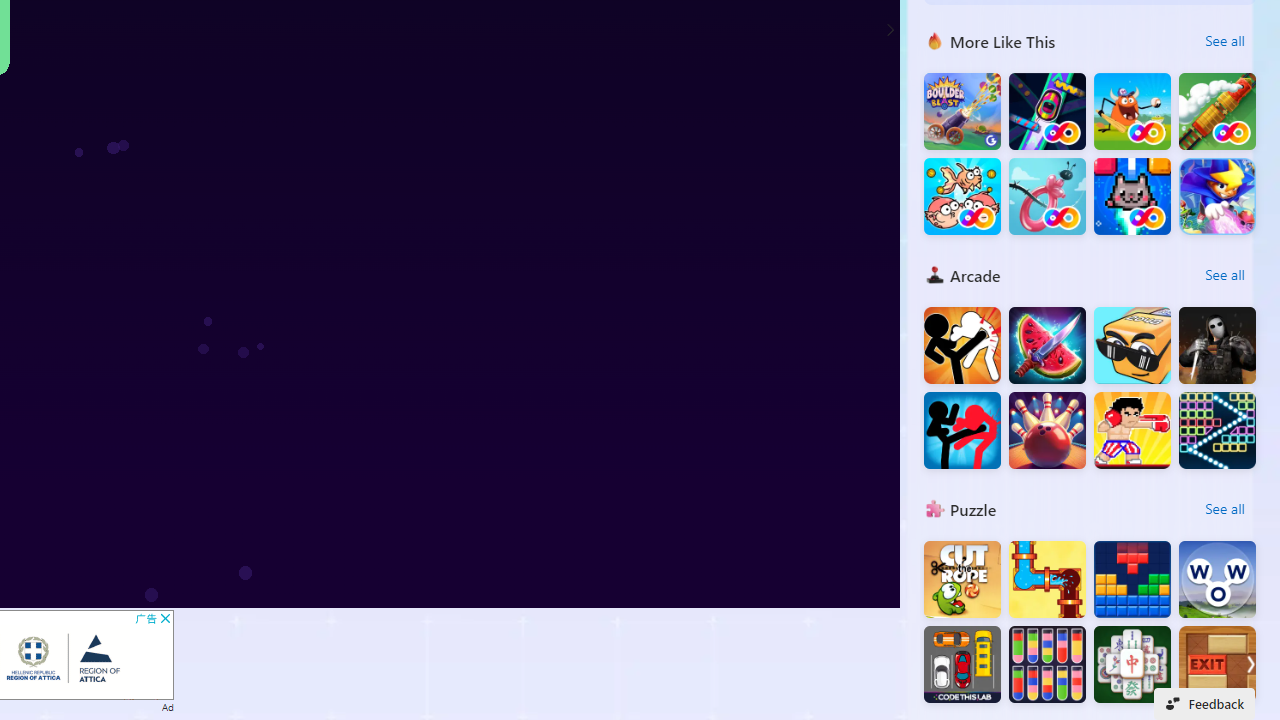  I want to click on Gold Train FRVR, so click(1217, 112).